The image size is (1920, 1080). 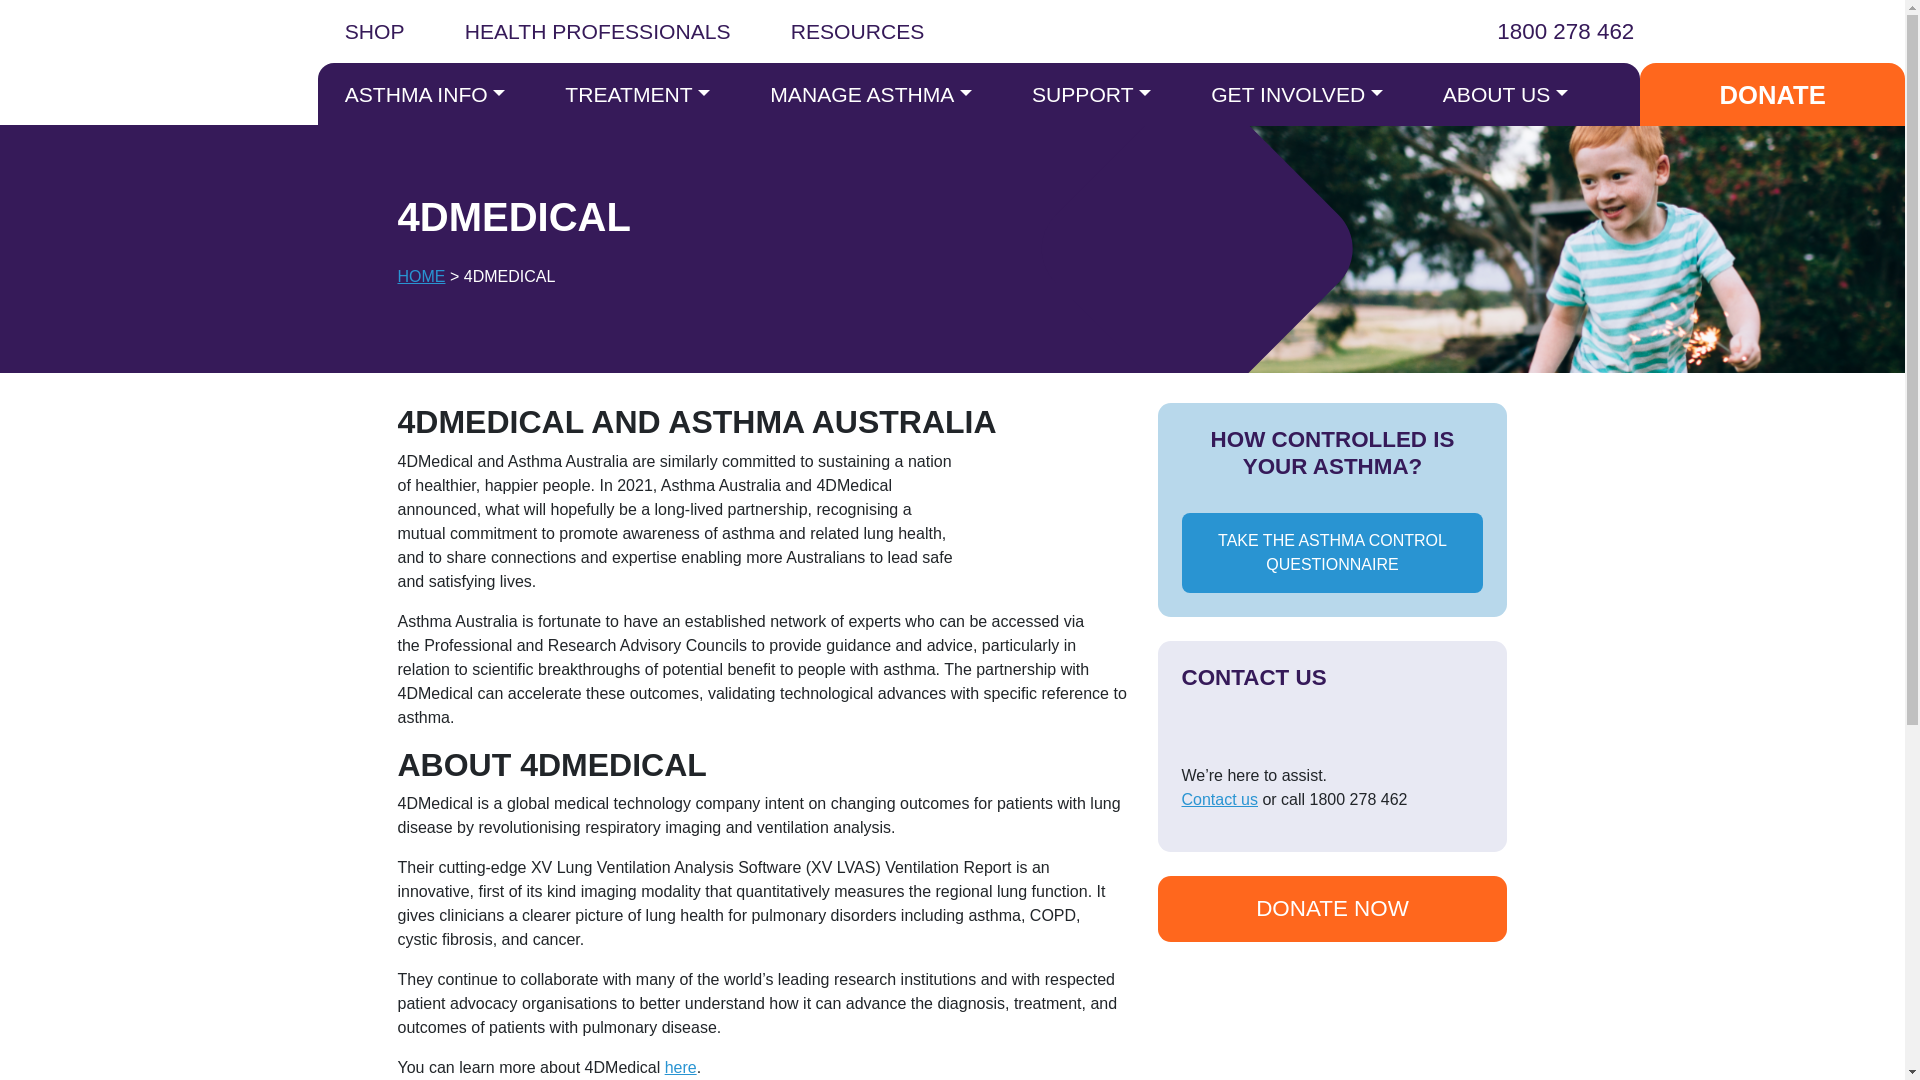 What do you see at coordinates (375, 36) in the screenshot?
I see `SHOP` at bounding box center [375, 36].